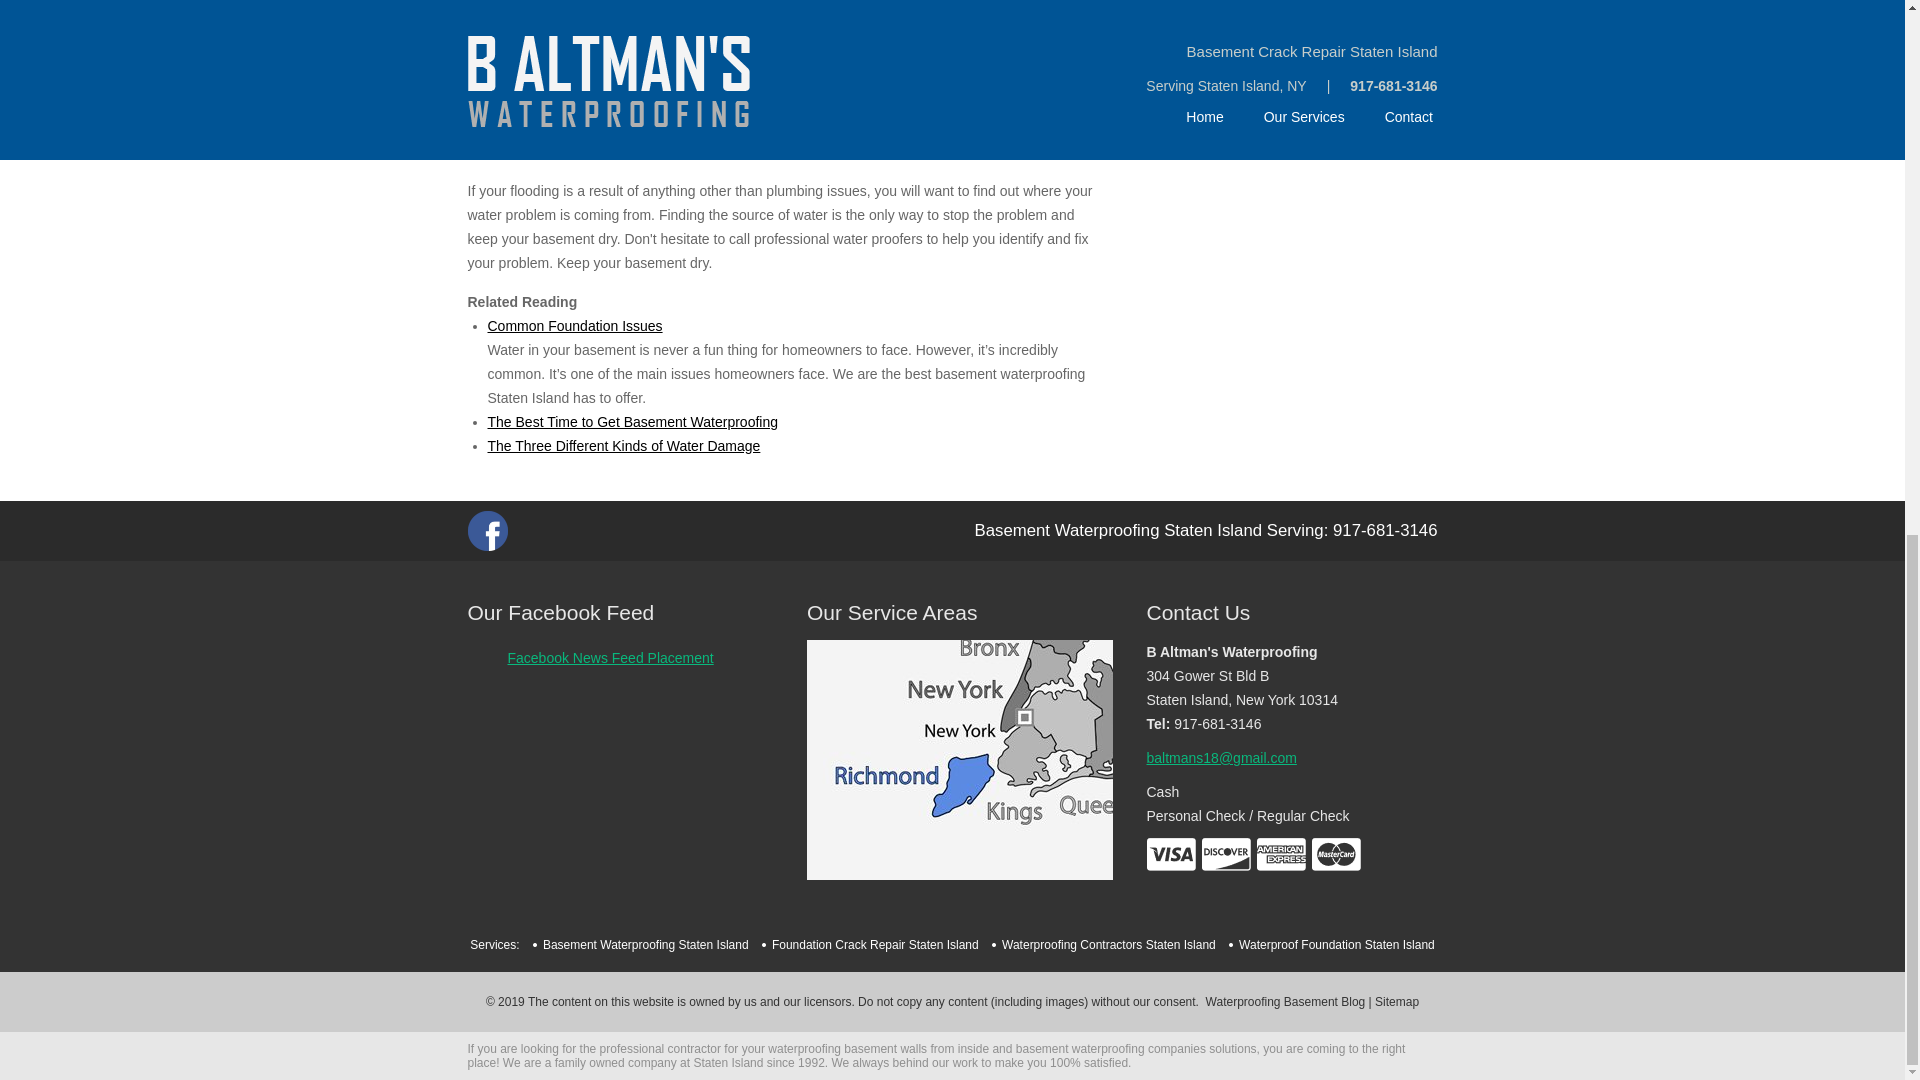 This screenshot has width=1920, height=1080. I want to click on Waterproofing Contractors Staten Island, so click(1108, 944).